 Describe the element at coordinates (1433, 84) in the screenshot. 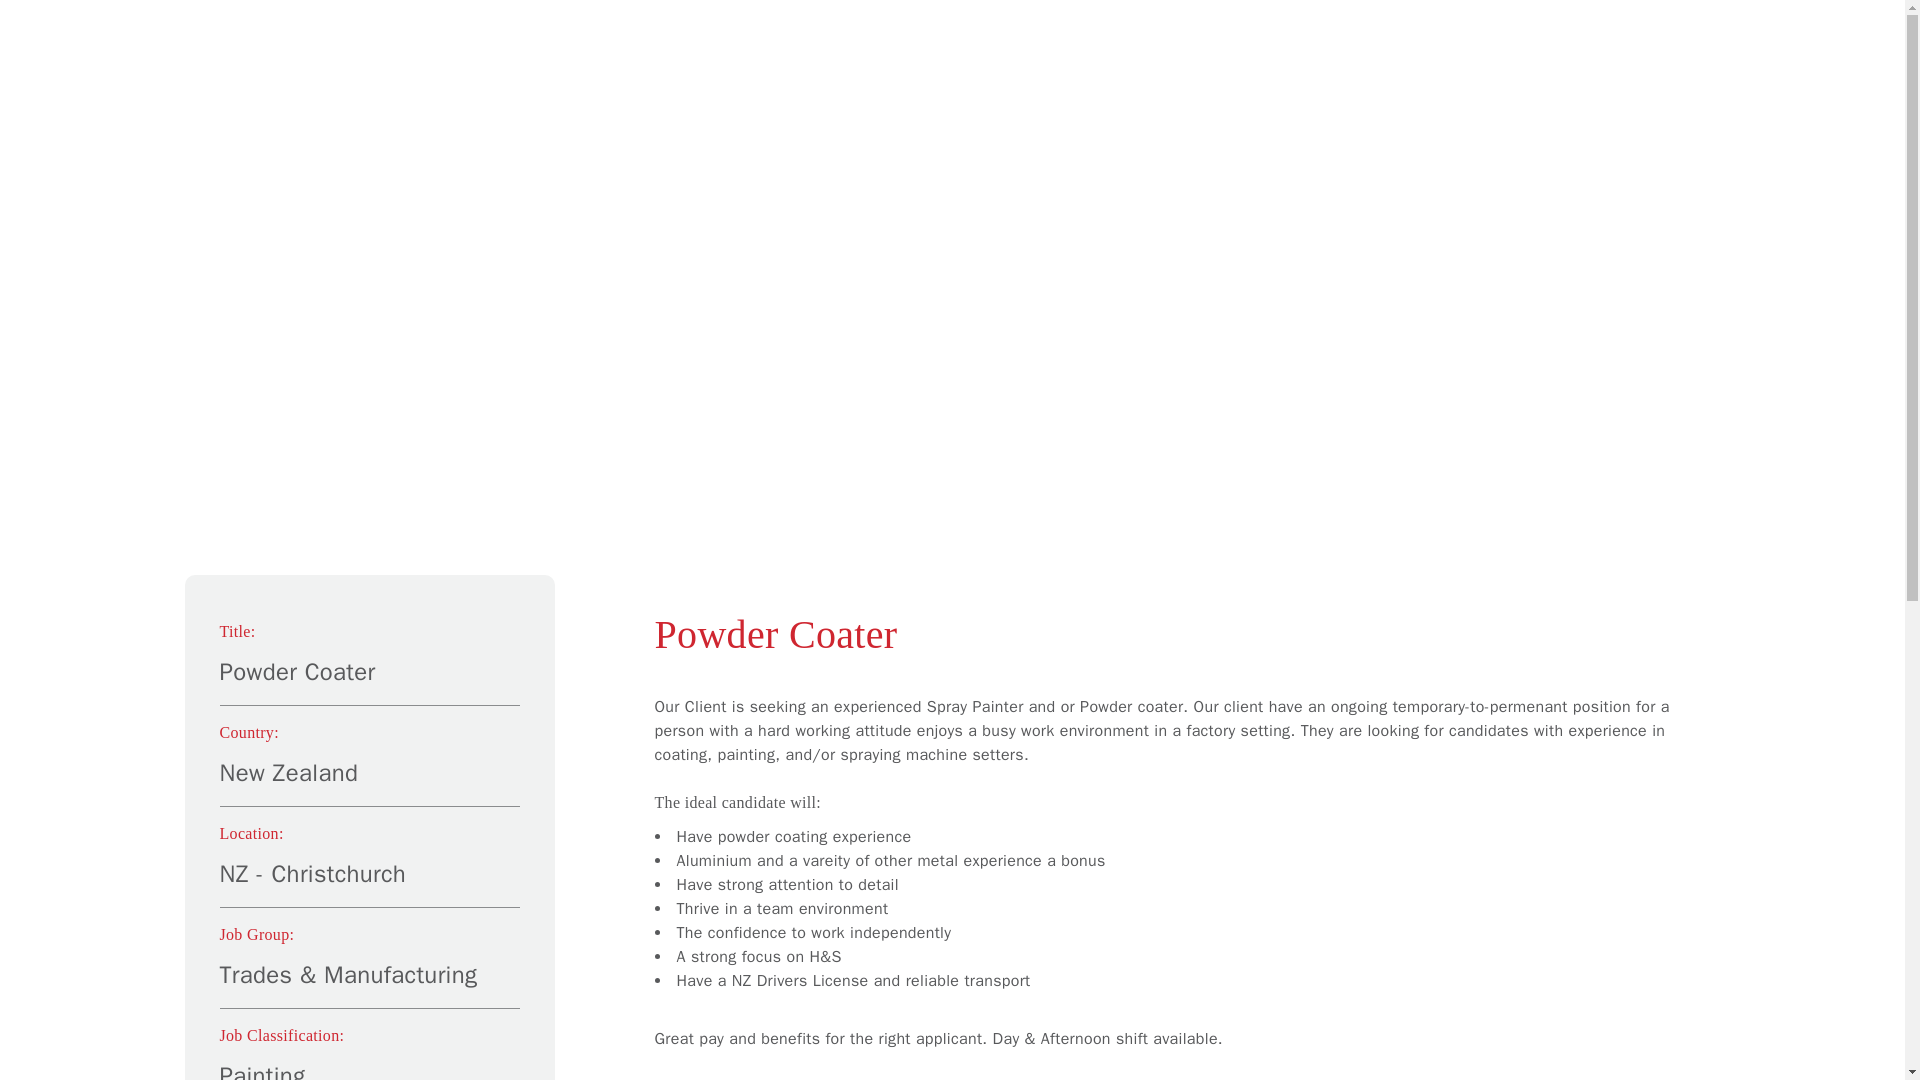

I see `Services` at that location.